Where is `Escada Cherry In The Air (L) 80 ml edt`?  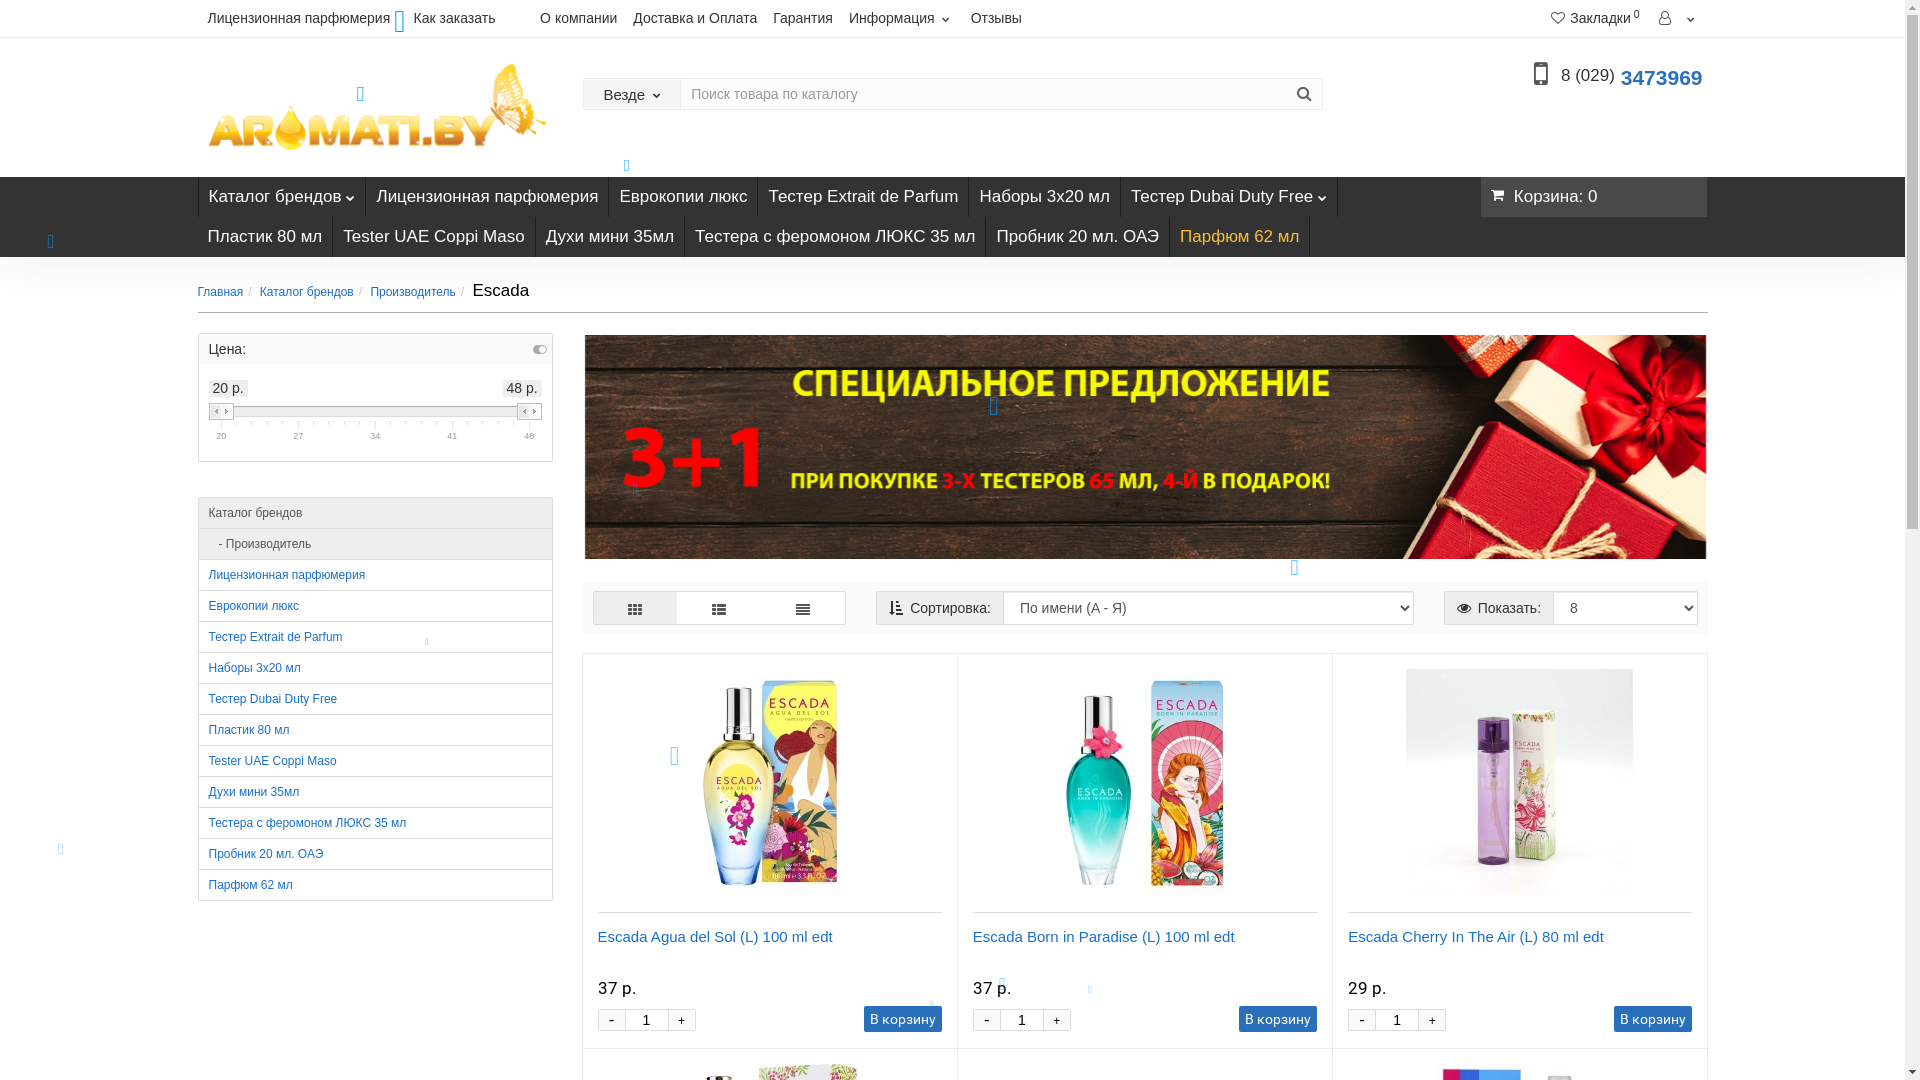
Escada Cherry In The Air (L) 80 ml edt is located at coordinates (1520, 783).